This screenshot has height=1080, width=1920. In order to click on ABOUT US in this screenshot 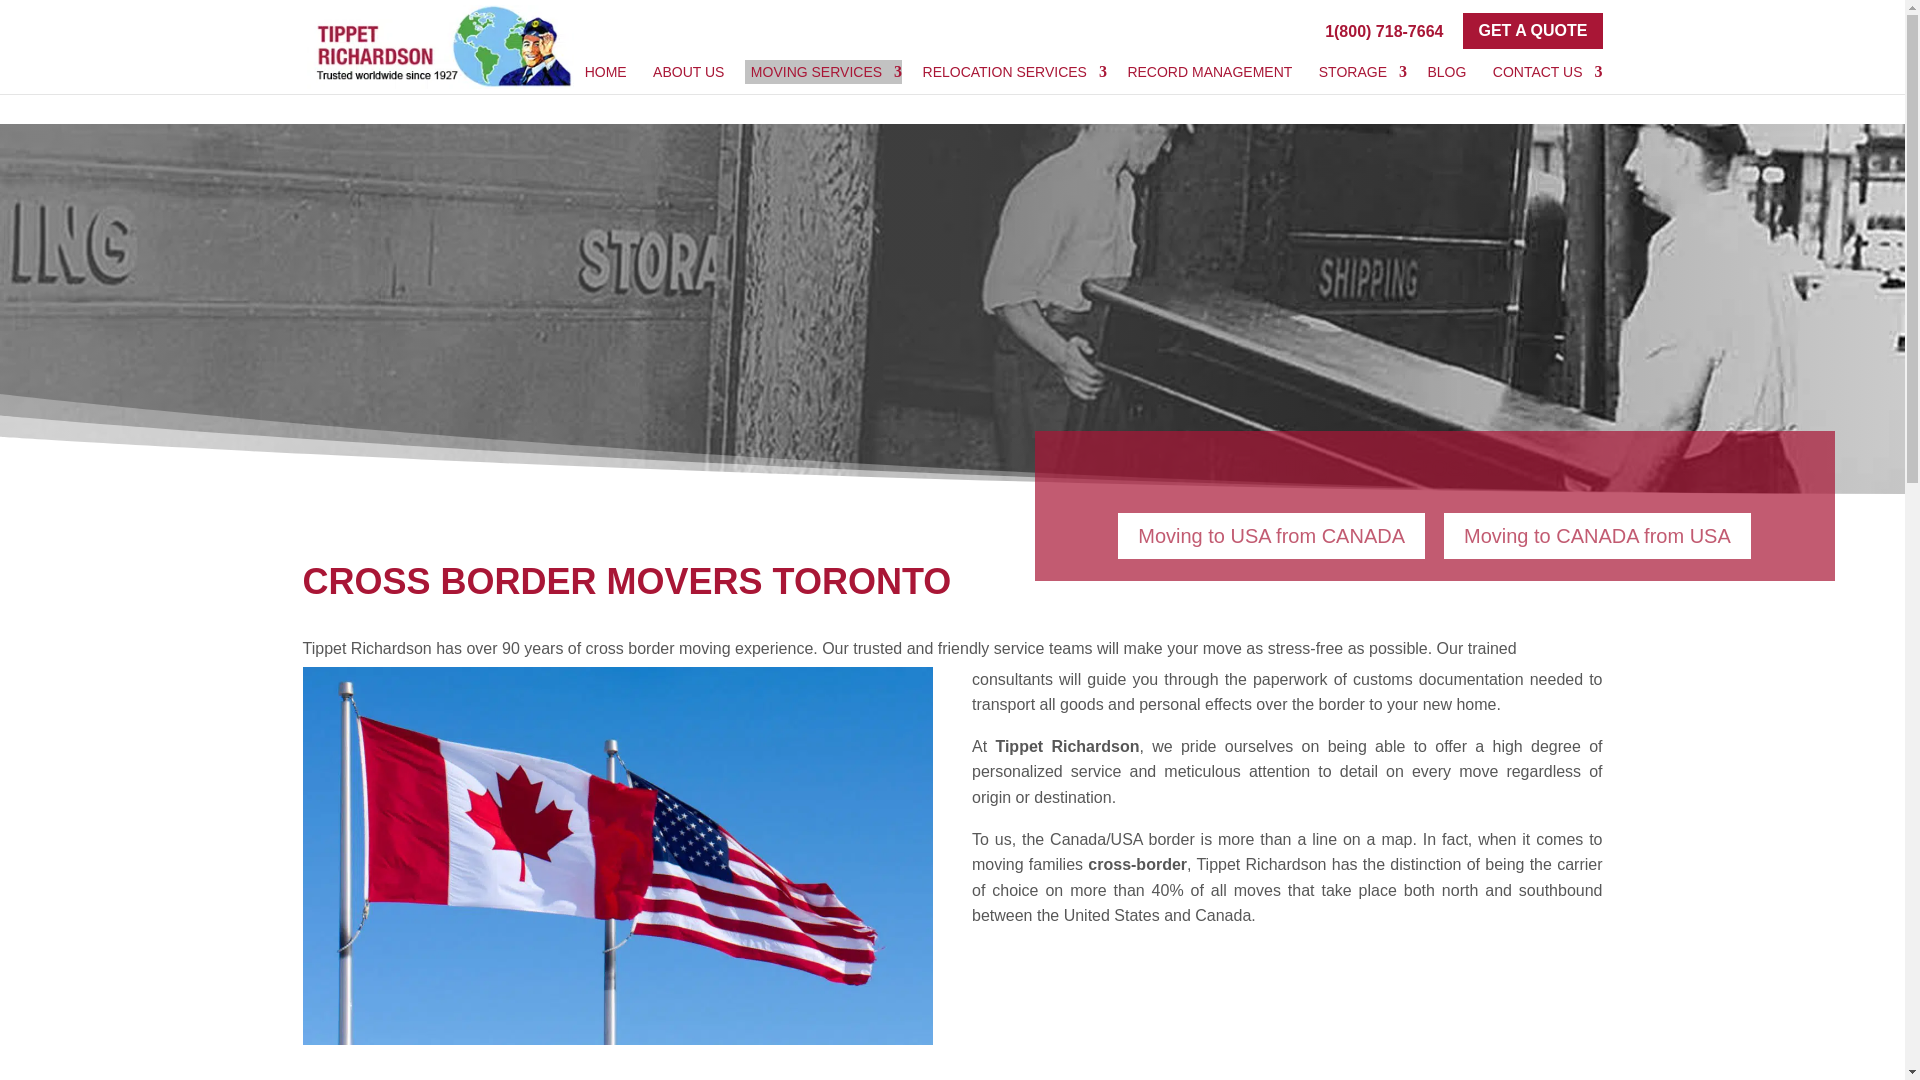, I will do `click(688, 72)`.